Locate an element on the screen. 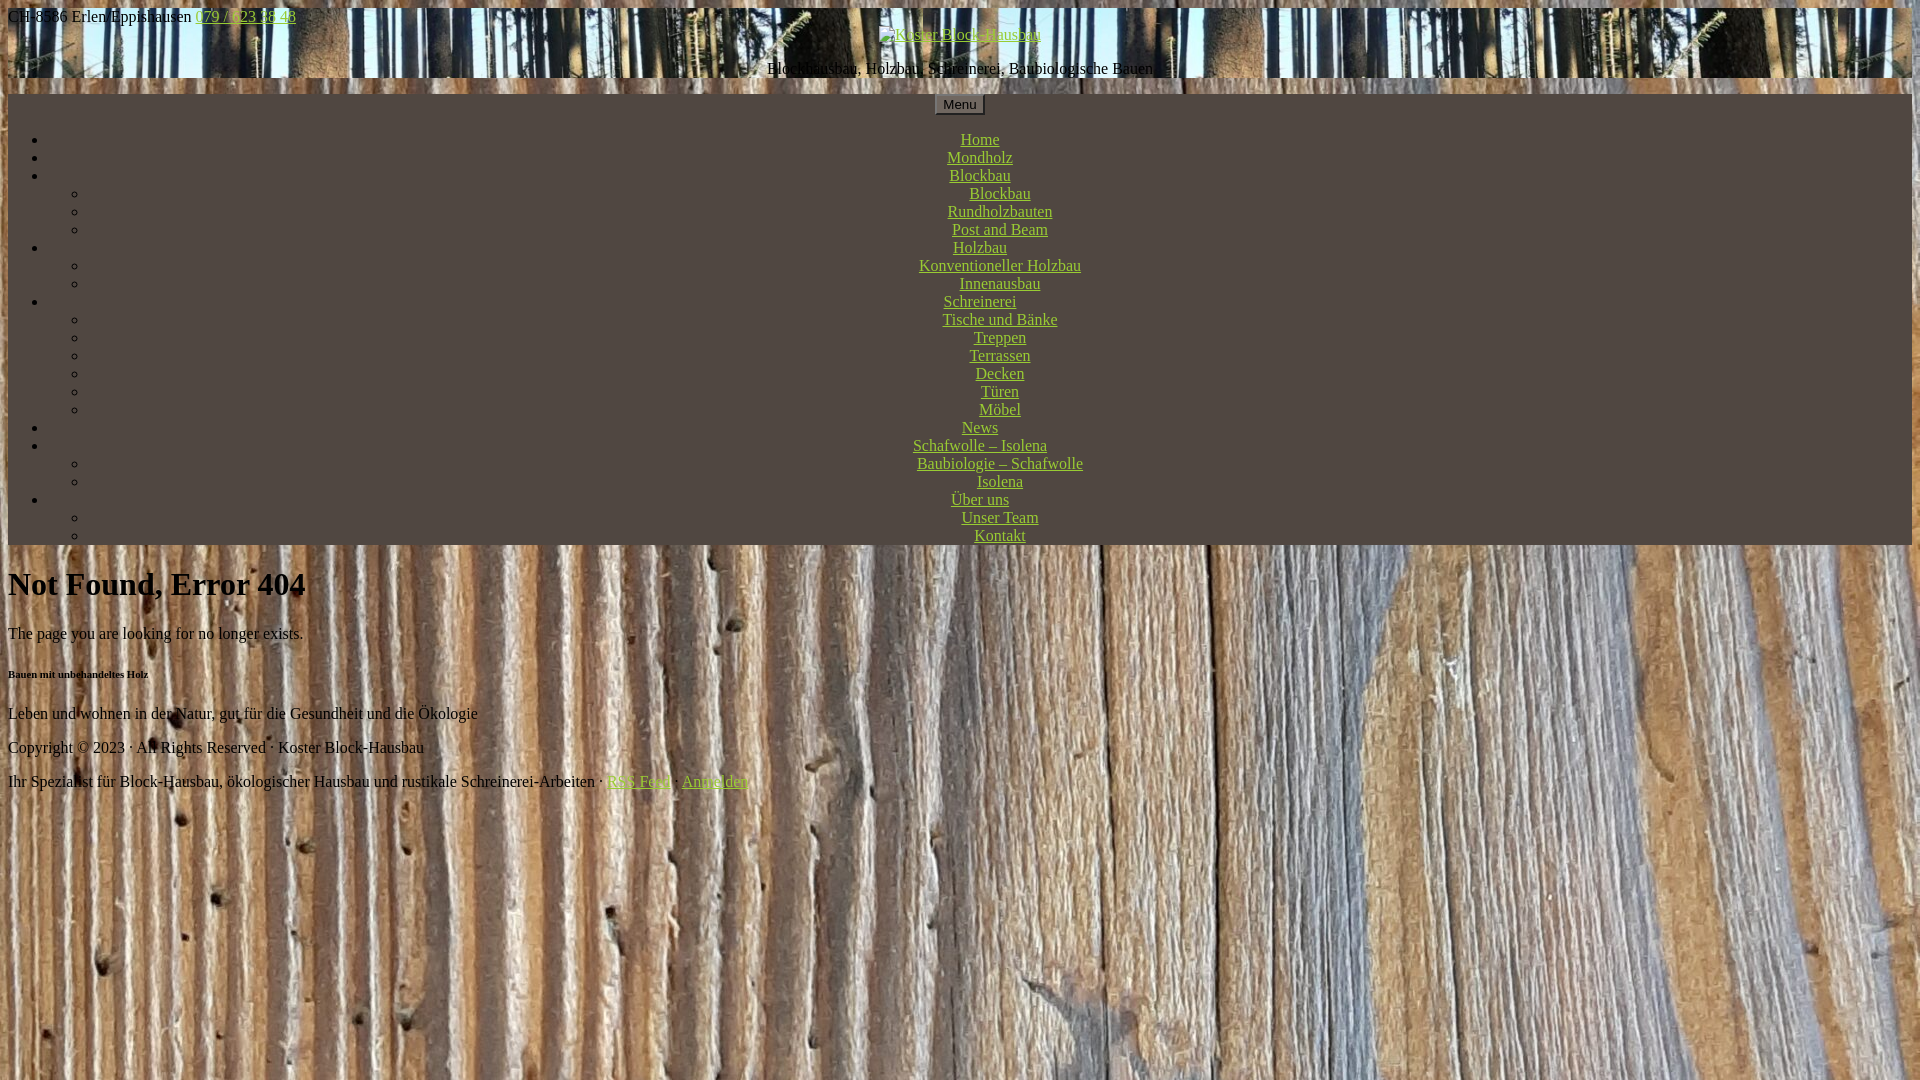 The image size is (1920, 1080). Terrassen is located at coordinates (999, 356).